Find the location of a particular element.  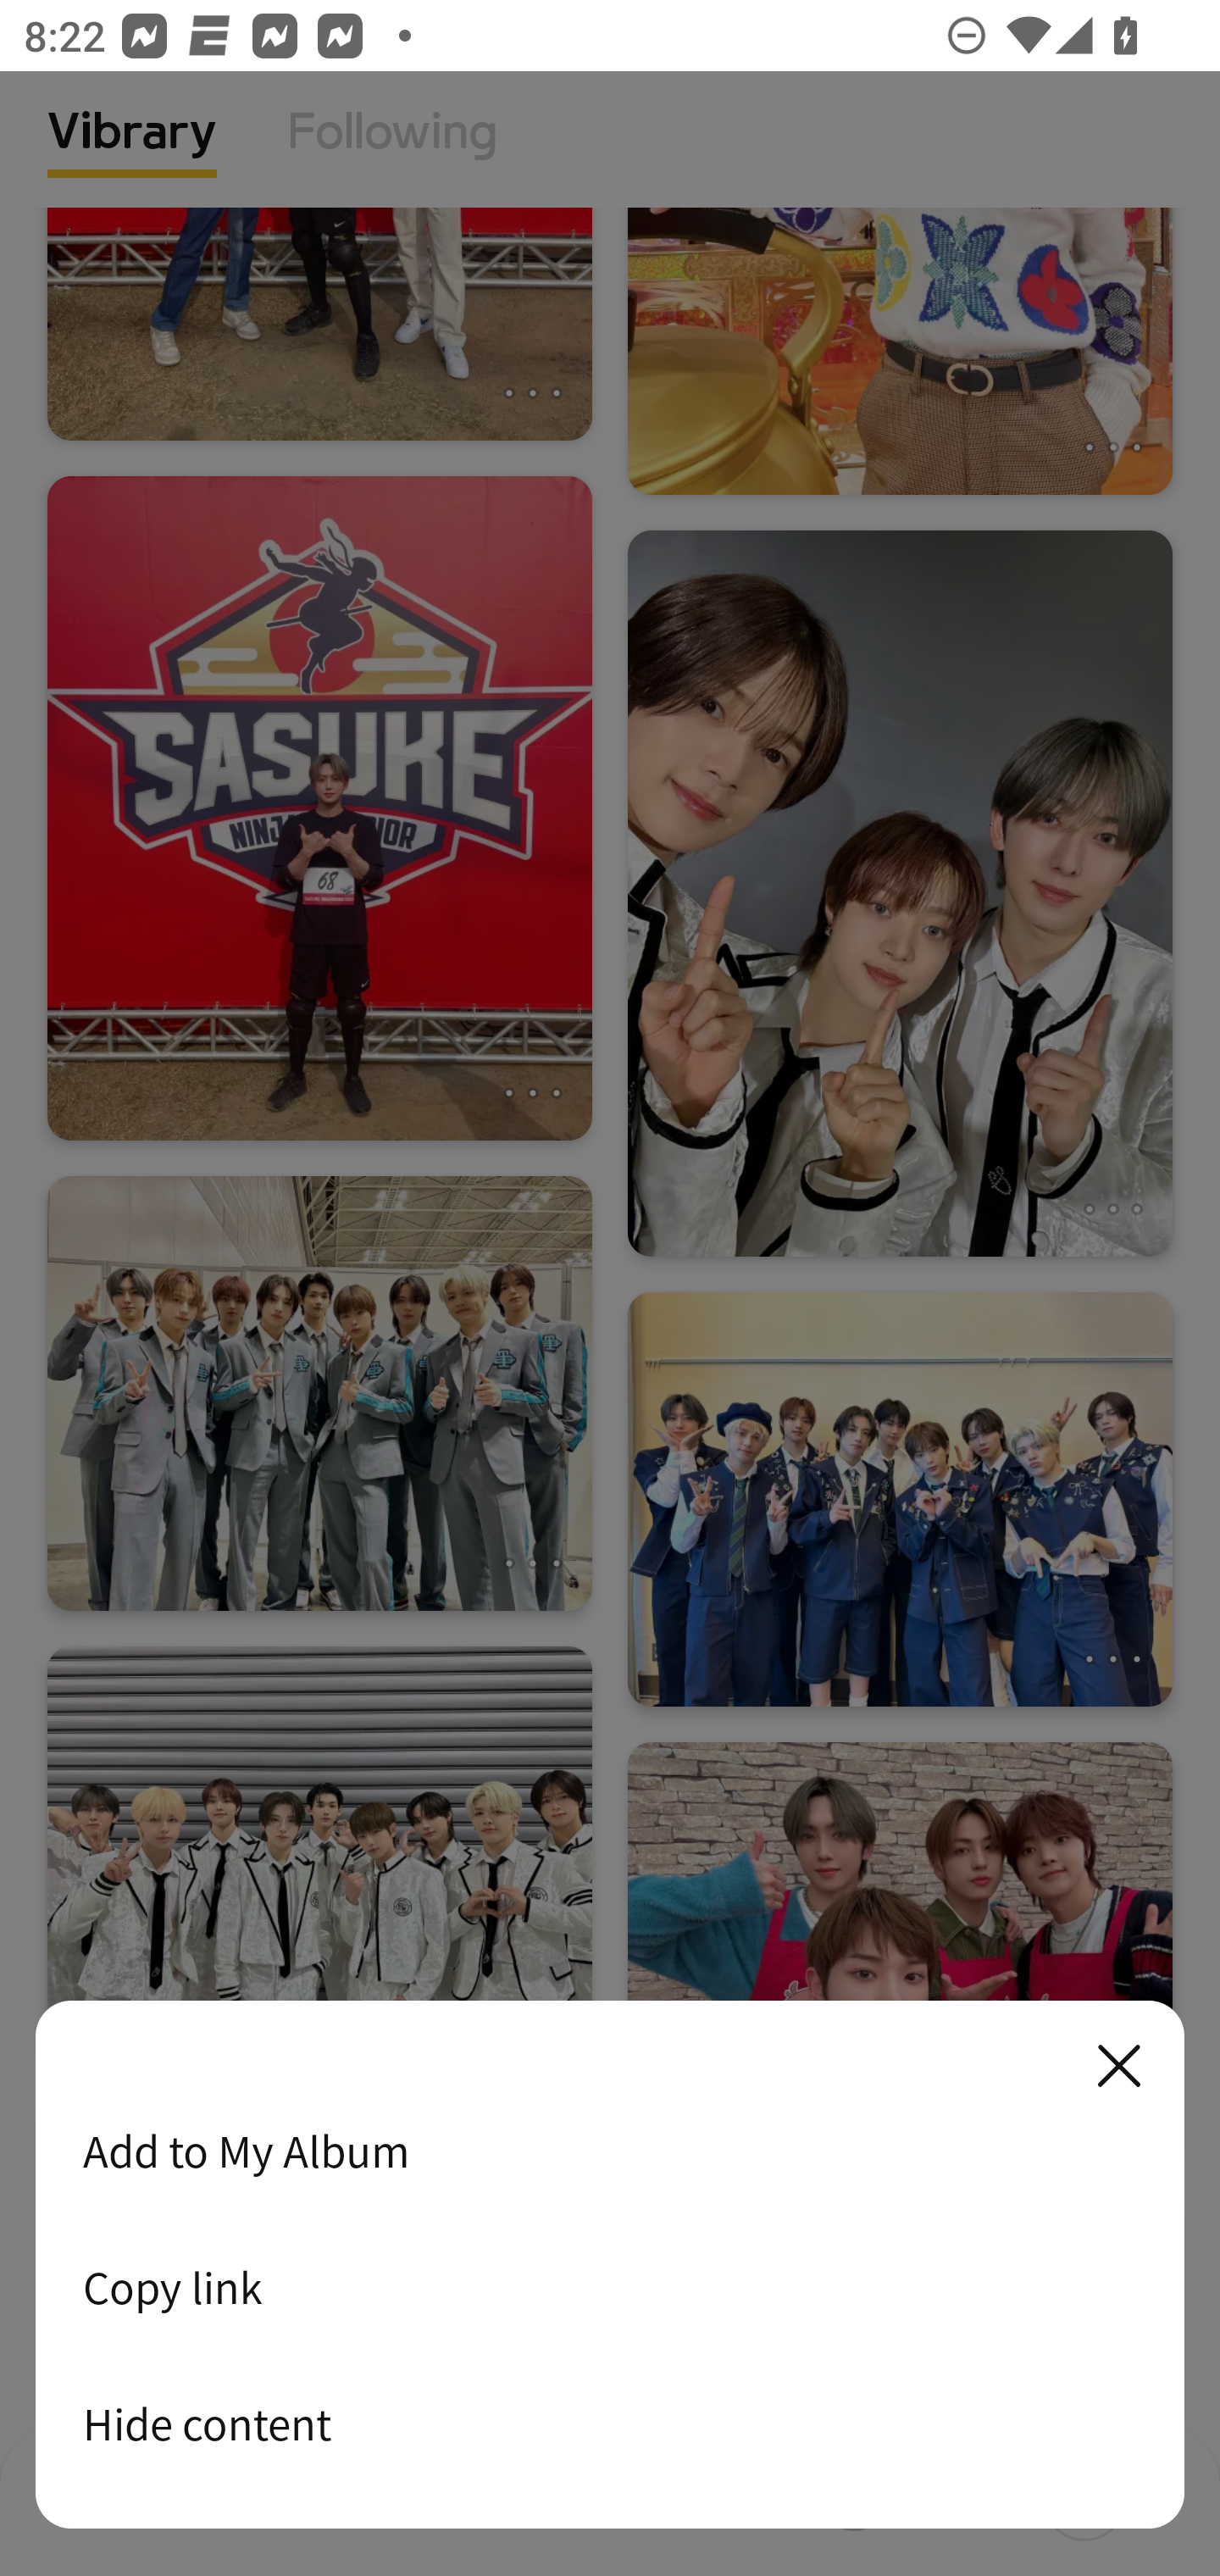

Add to My Album is located at coordinates (610, 2151).